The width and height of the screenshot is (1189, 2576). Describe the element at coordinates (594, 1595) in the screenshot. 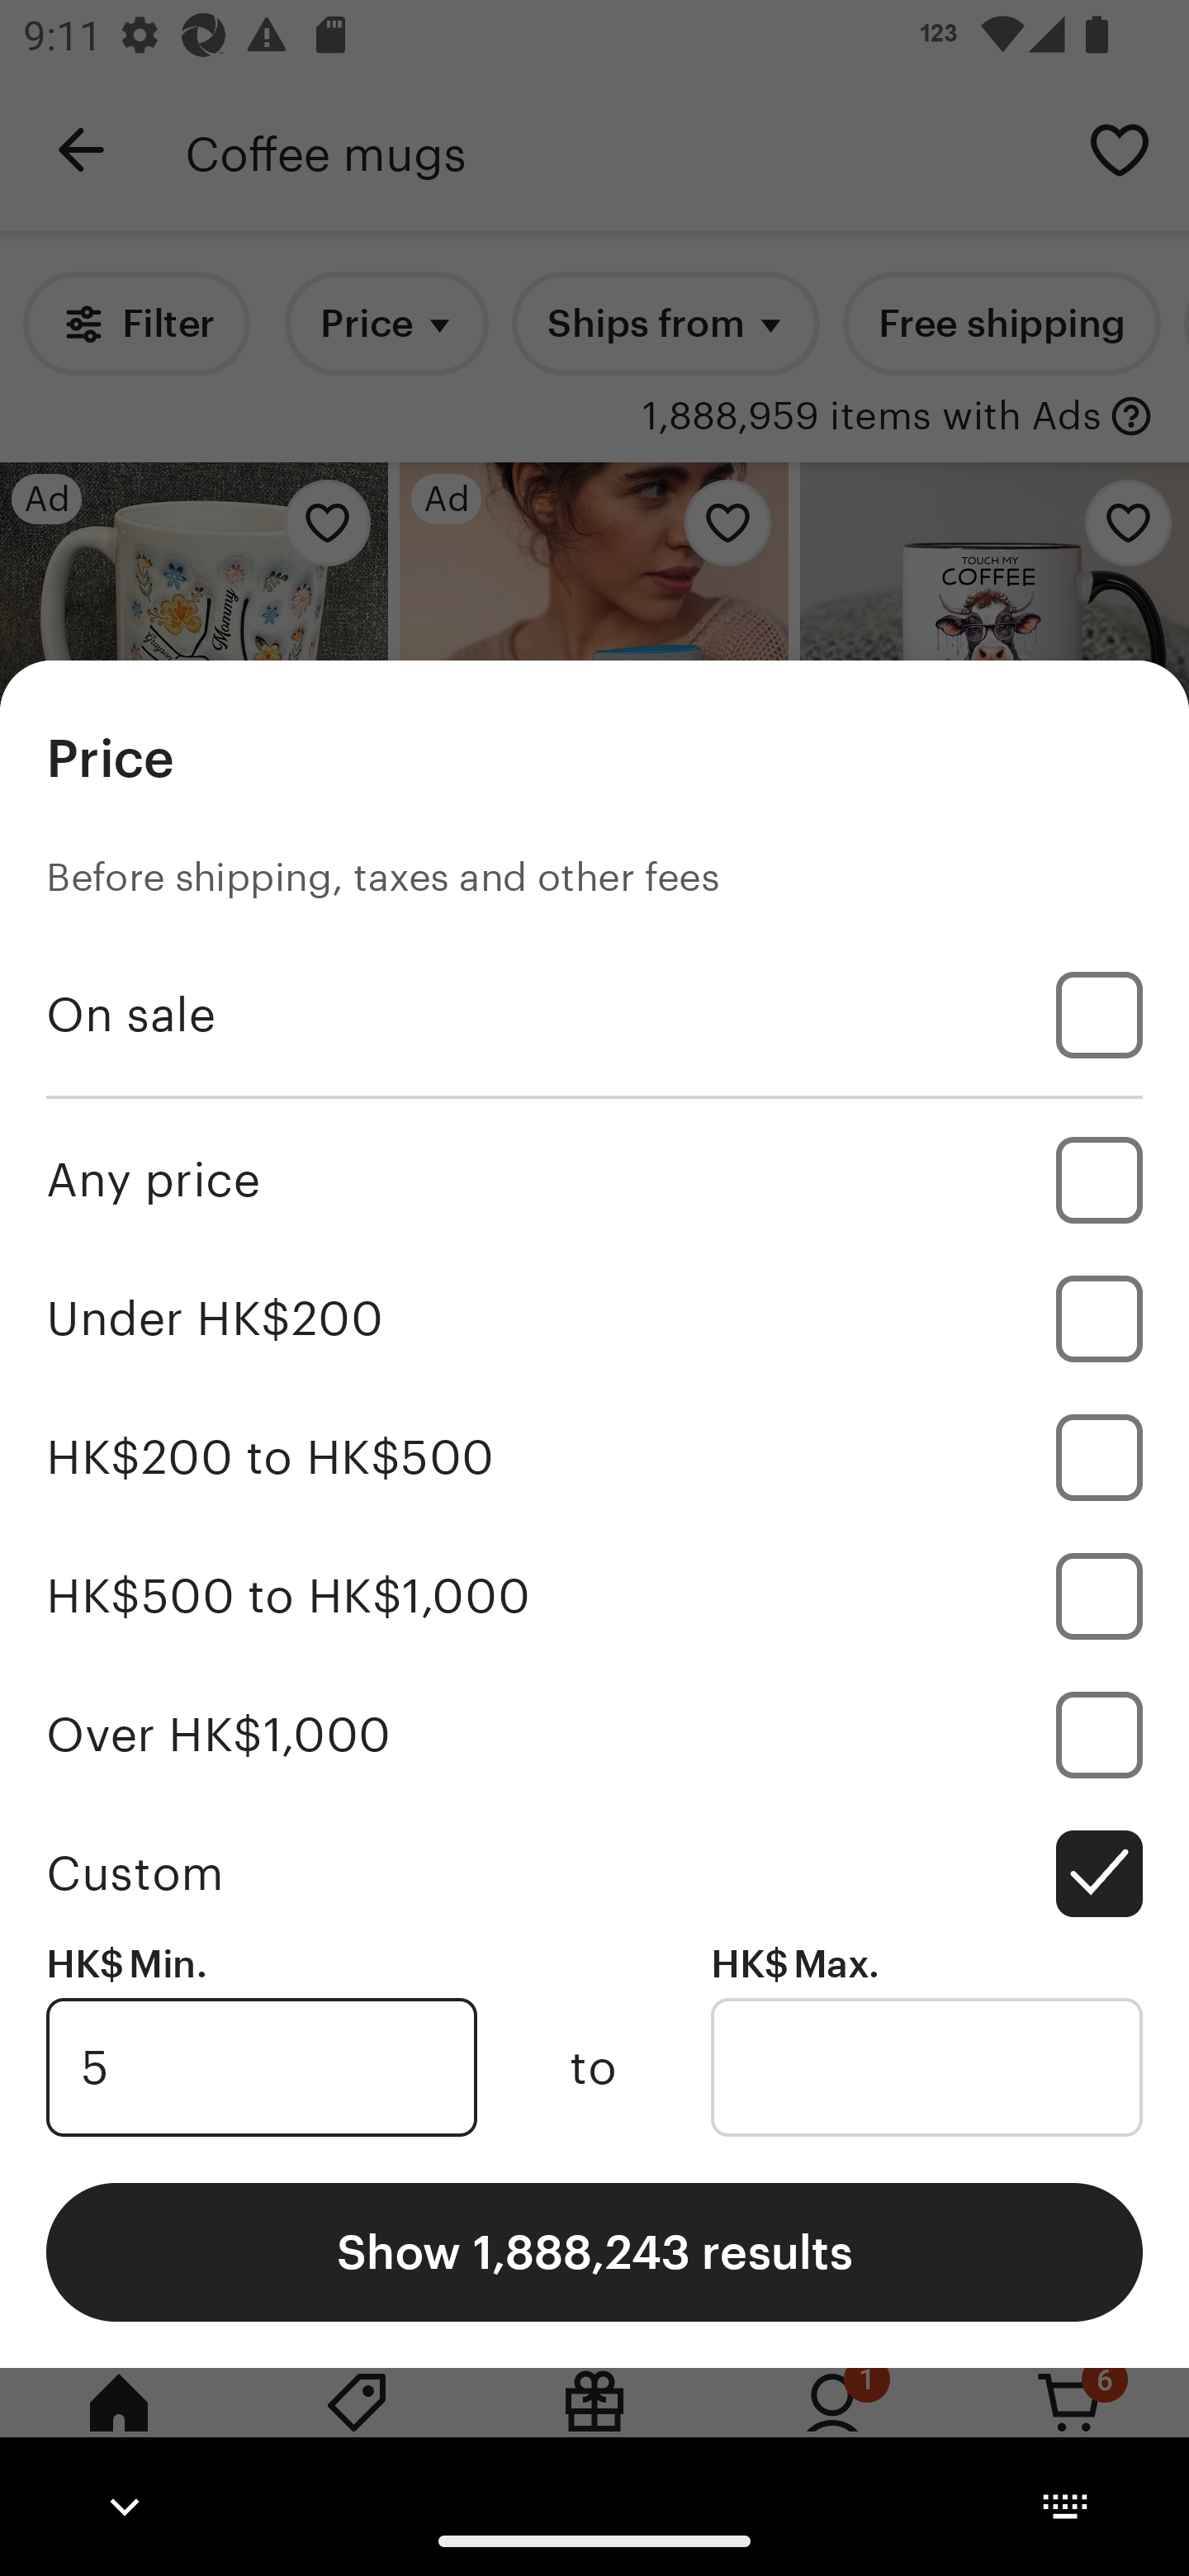

I see `HK$500 to HK$1,000` at that location.